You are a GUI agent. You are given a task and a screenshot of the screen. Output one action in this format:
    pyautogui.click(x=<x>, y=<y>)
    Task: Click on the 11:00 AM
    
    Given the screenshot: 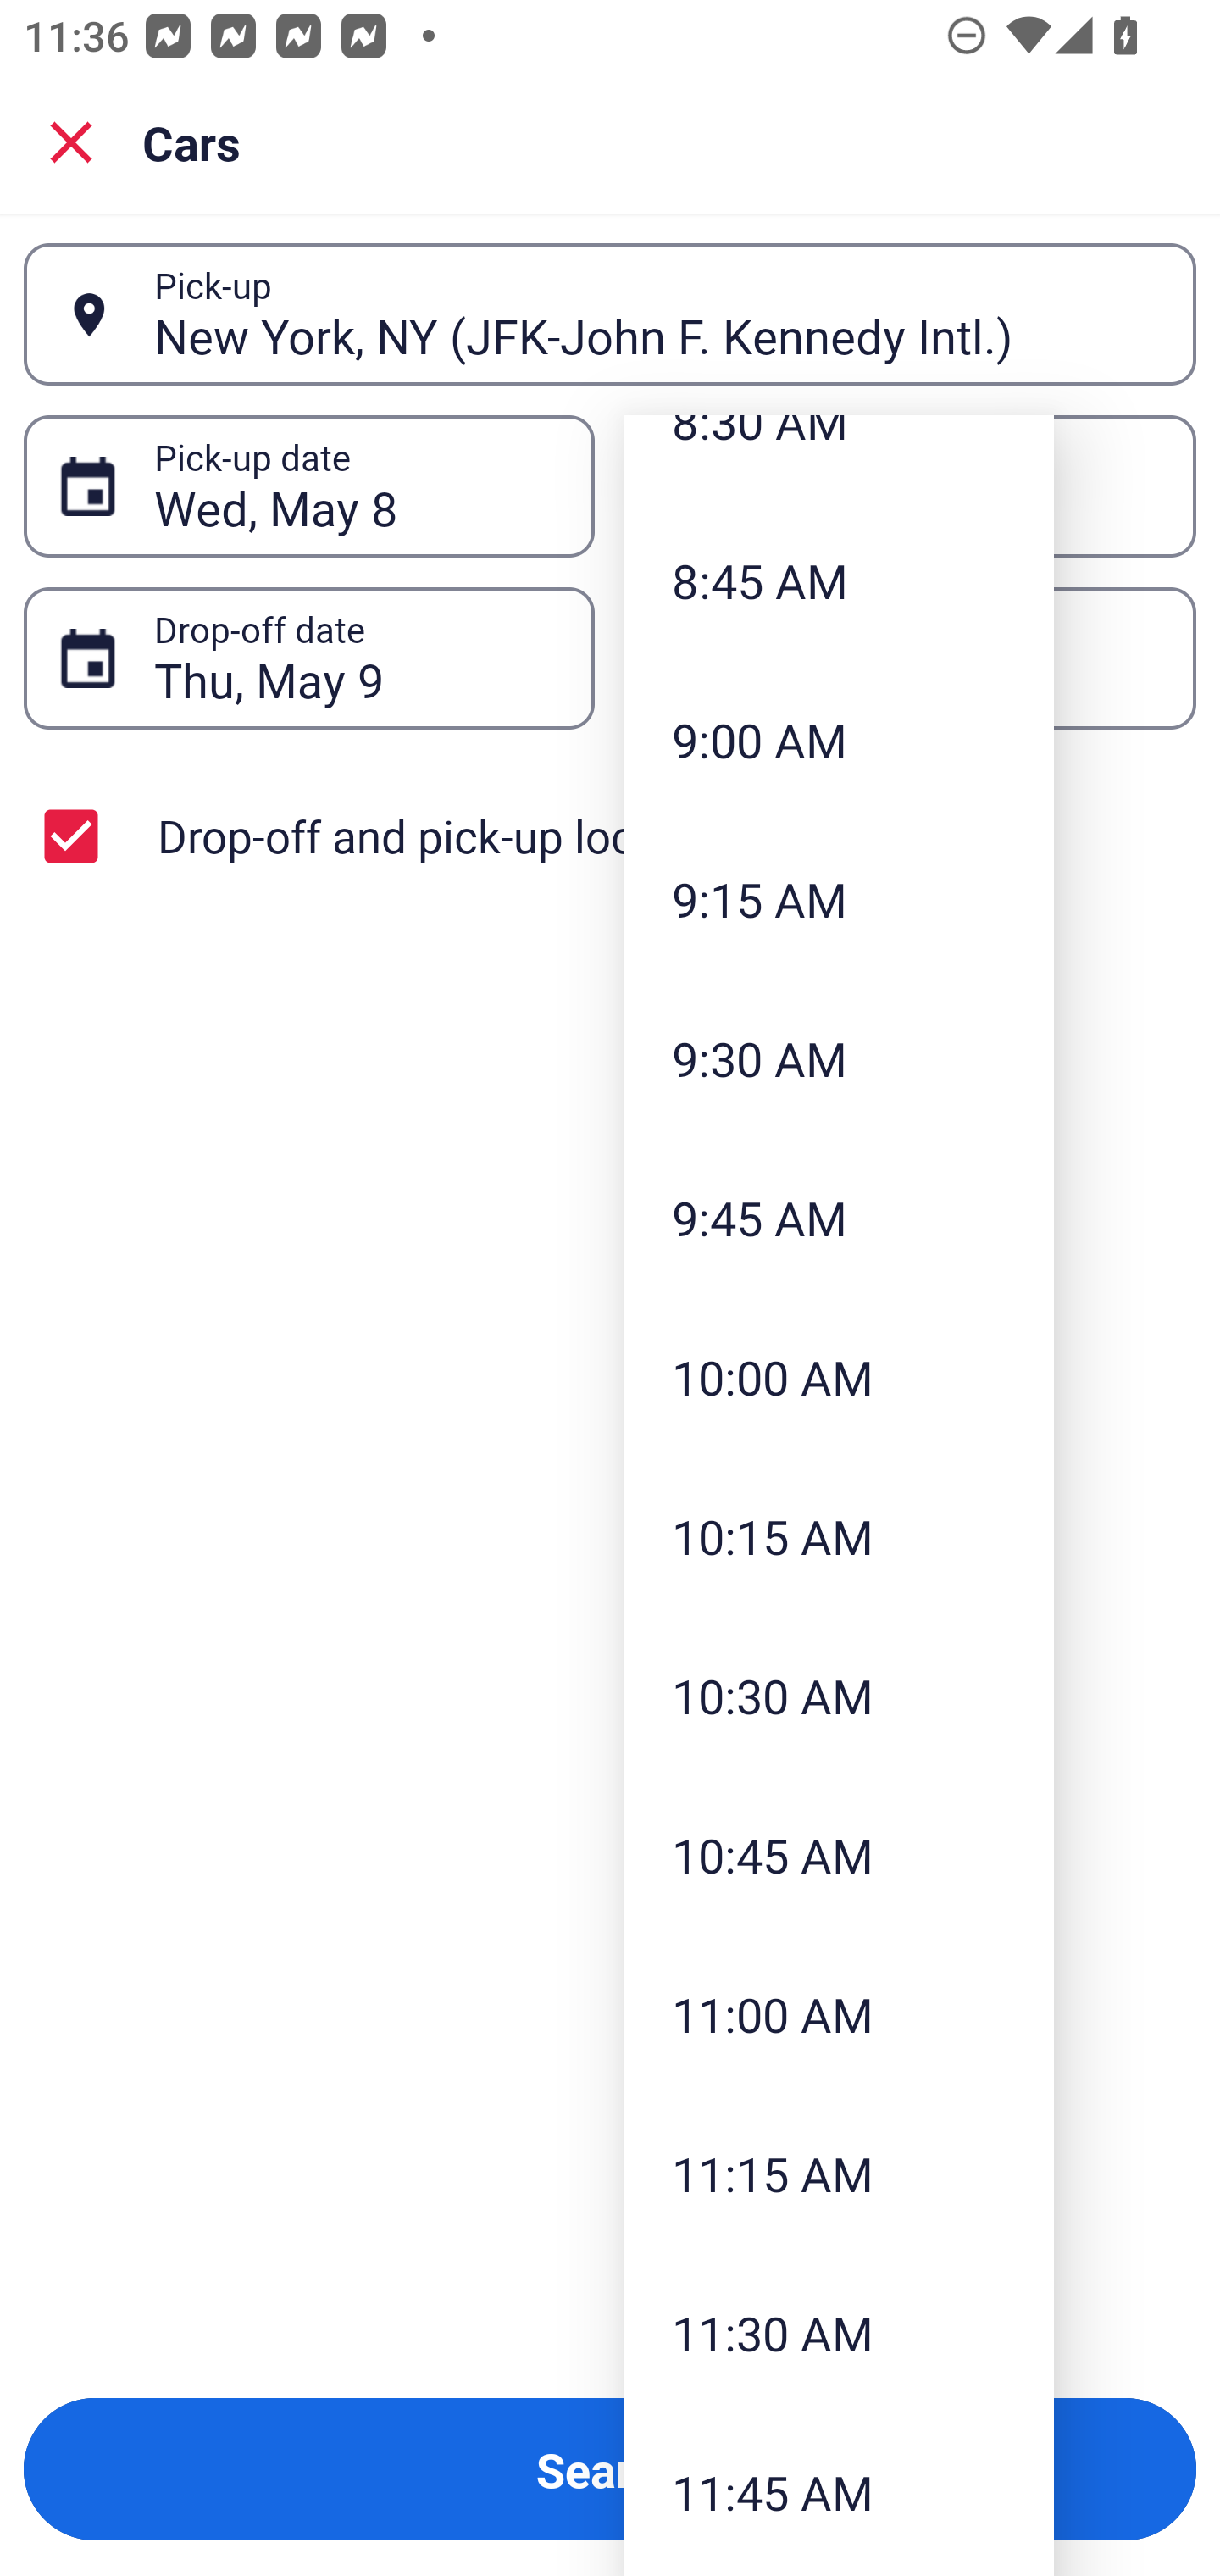 What is the action you would take?
    pyautogui.click(x=839, y=2014)
    